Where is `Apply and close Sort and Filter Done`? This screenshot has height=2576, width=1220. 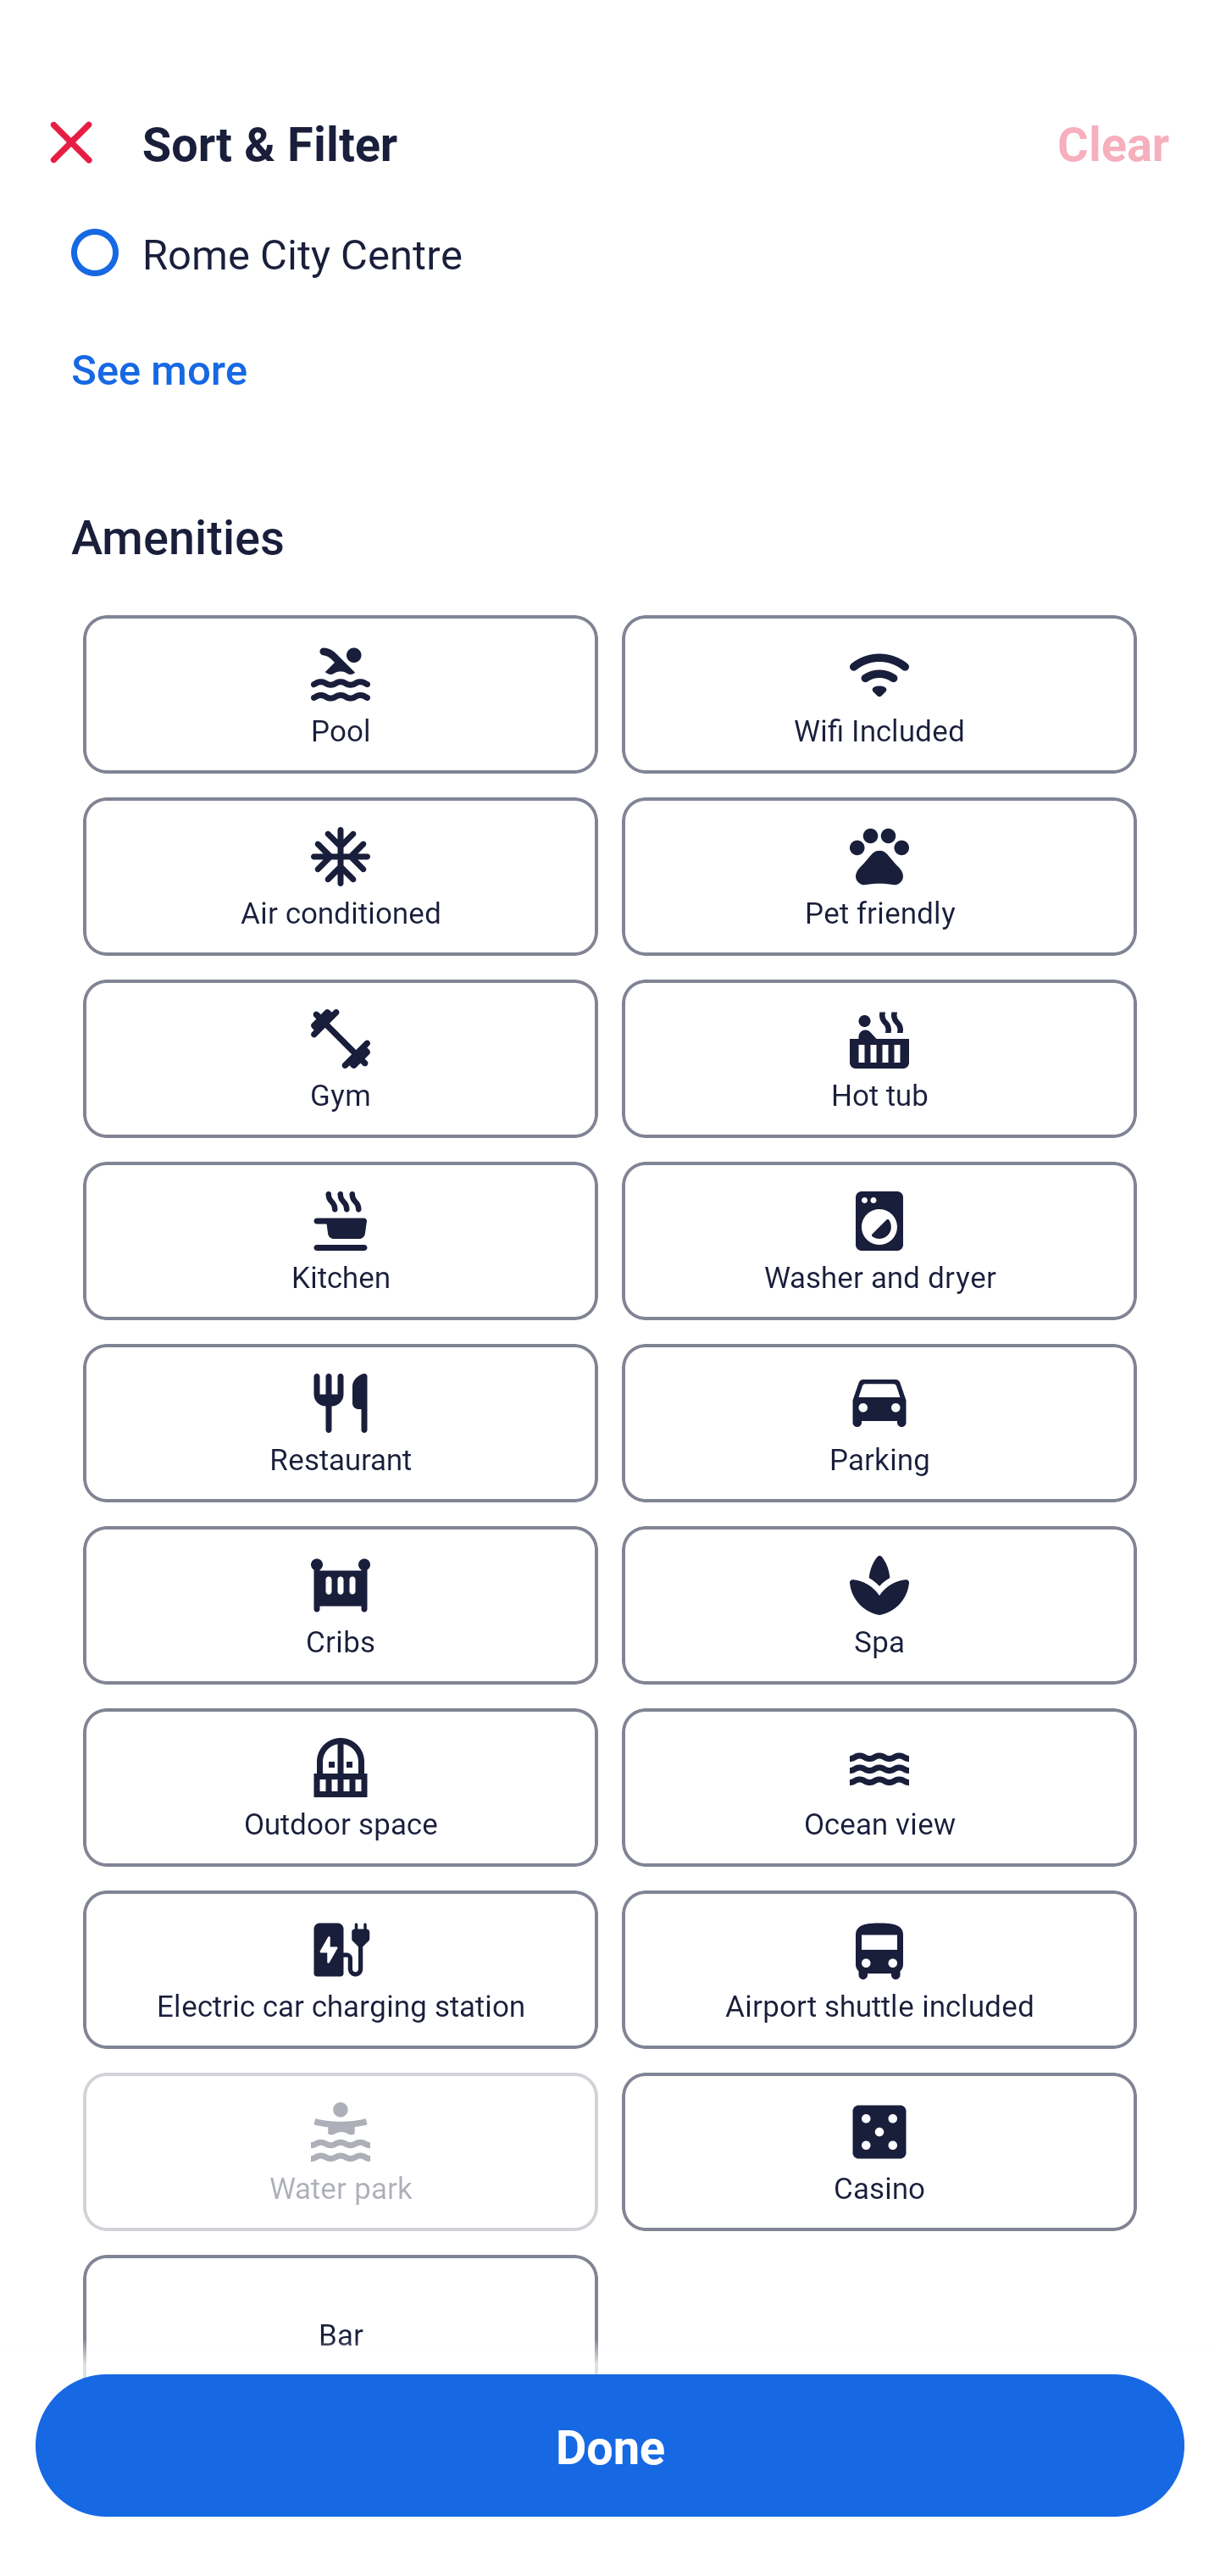 Apply and close Sort and Filter Done is located at coordinates (610, 2446).